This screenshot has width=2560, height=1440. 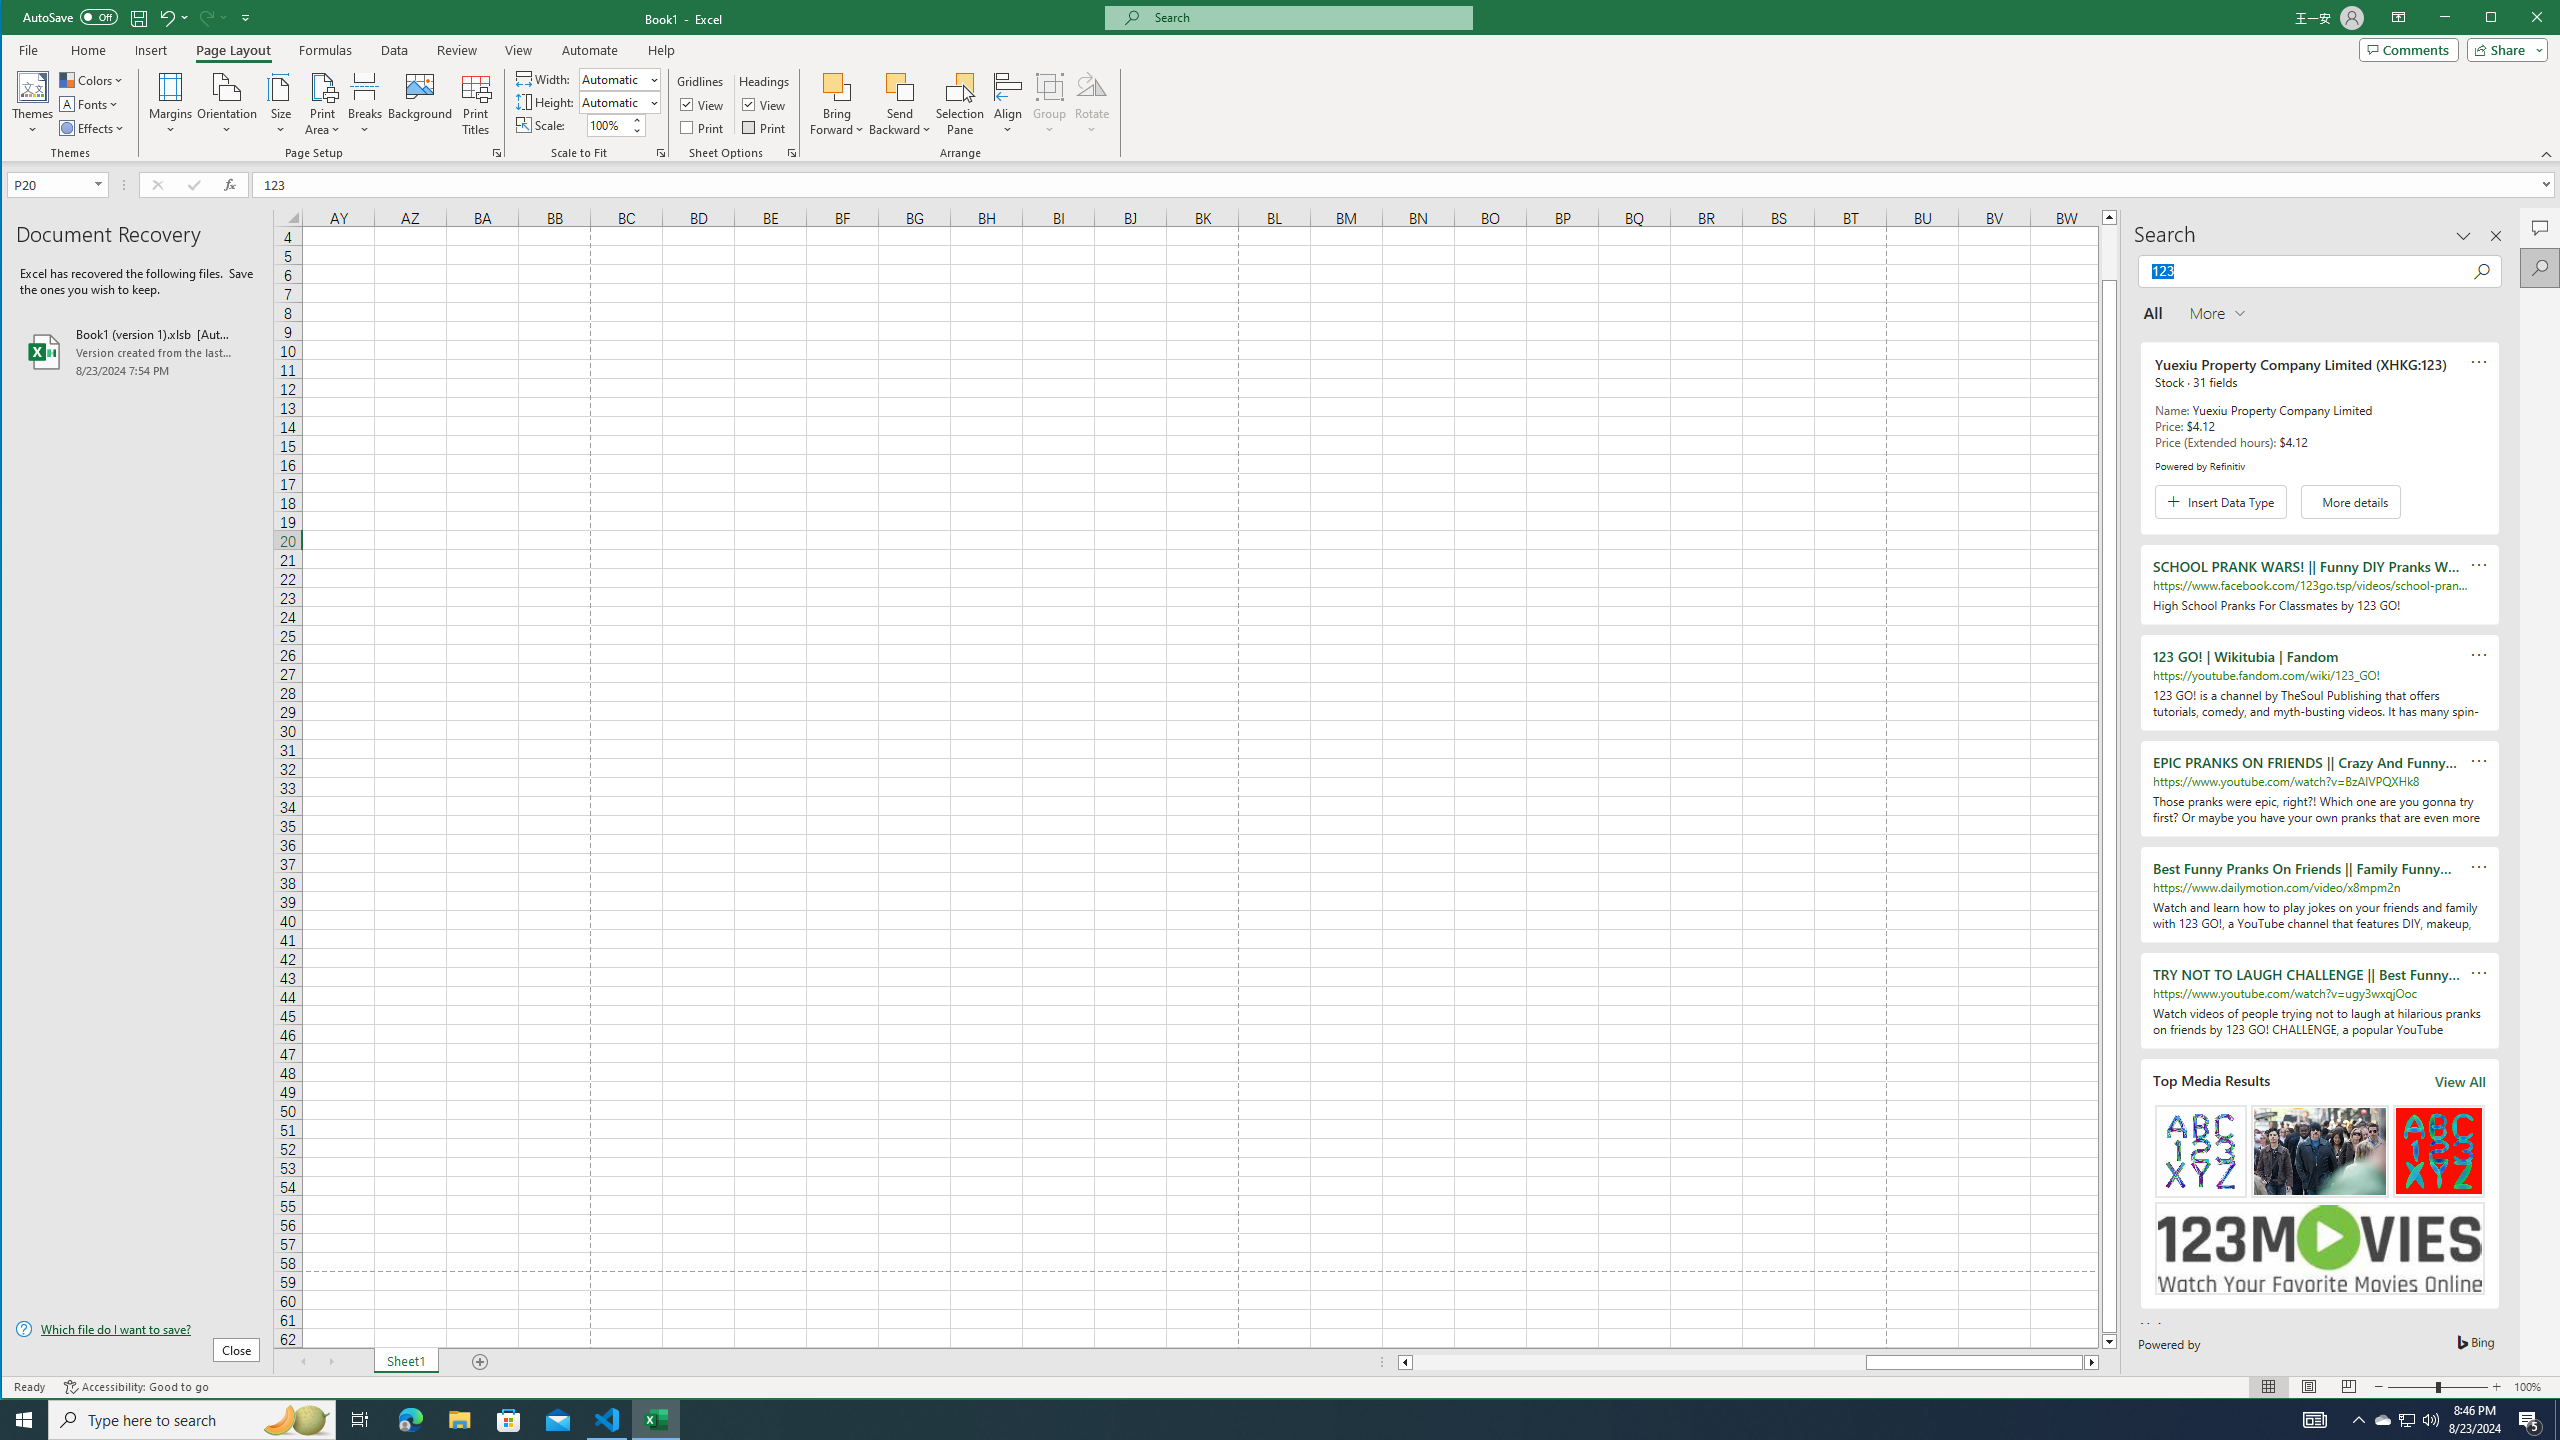 What do you see at coordinates (2383, 1420) in the screenshot?
I see `Effects` at bounding box center [2383, 1420].